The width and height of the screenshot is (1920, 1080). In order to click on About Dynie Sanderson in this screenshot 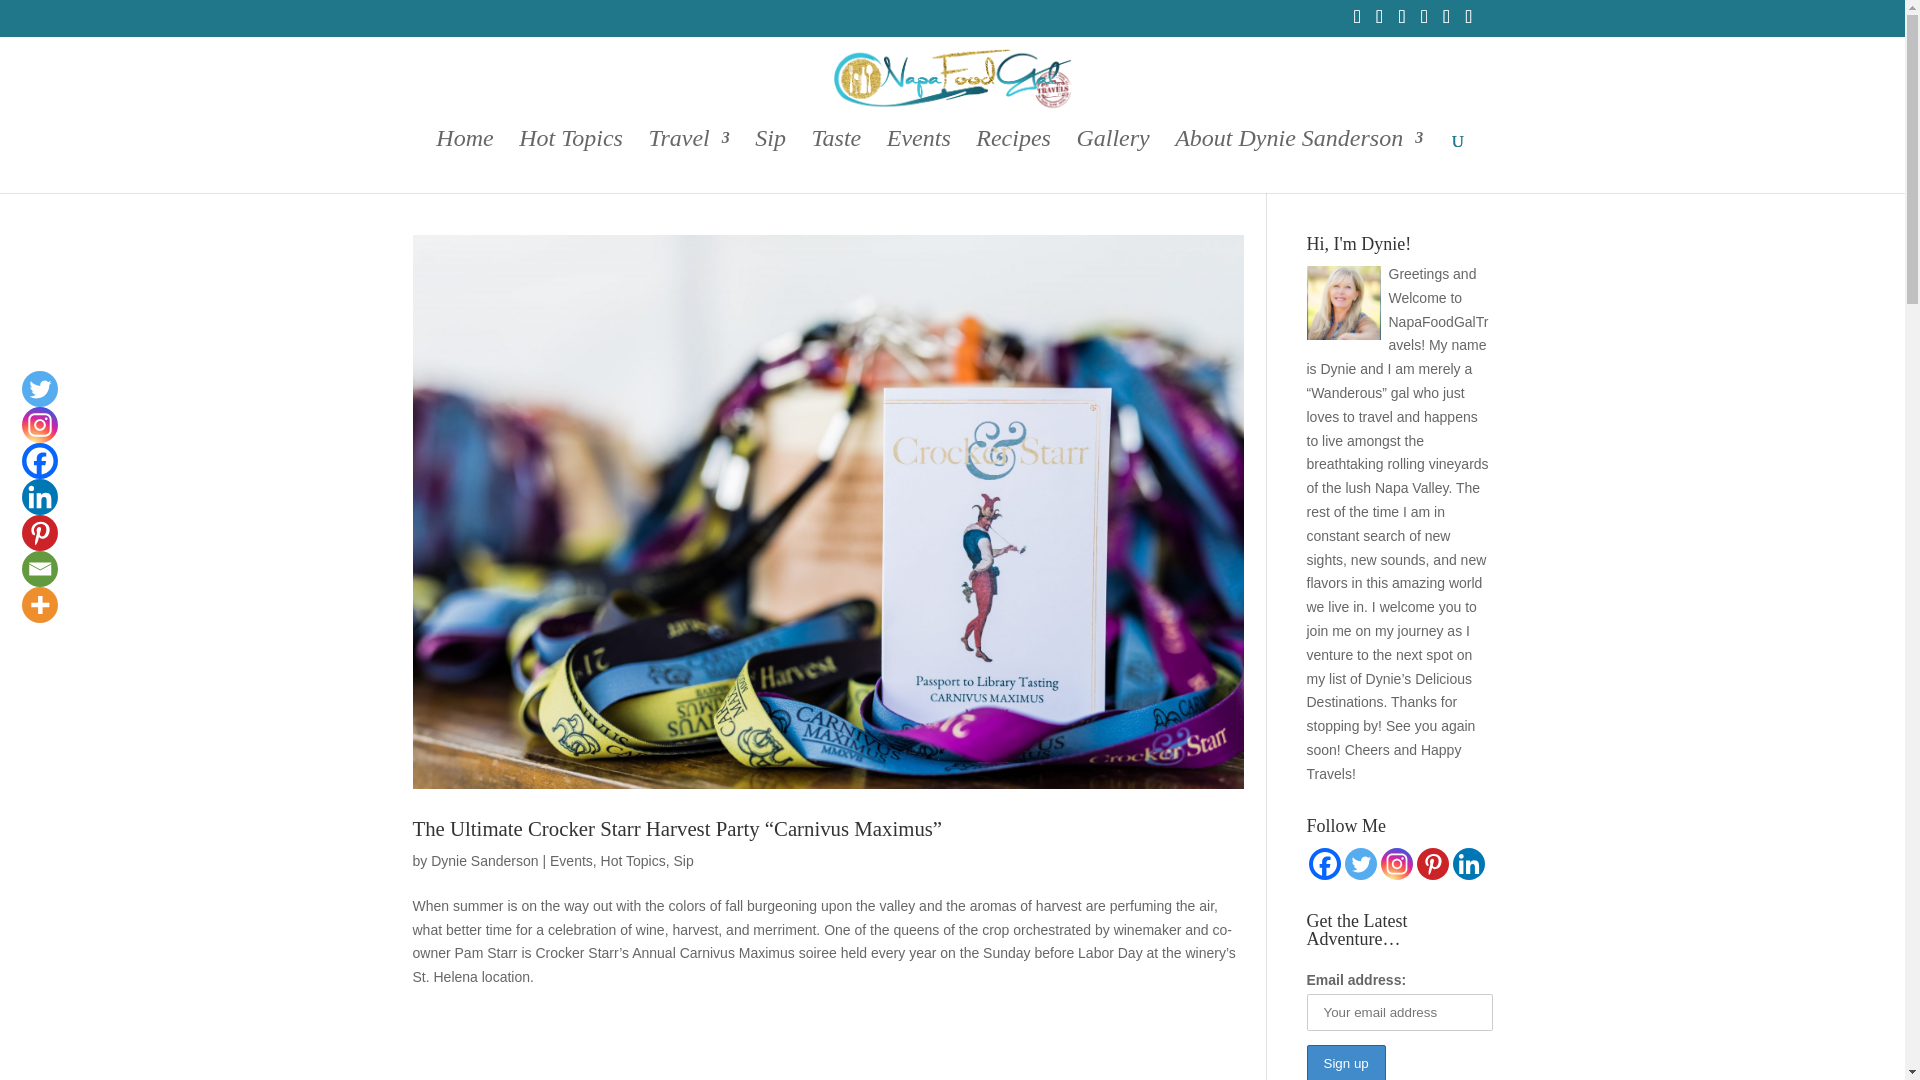, I will do `click(1298, 162)`.